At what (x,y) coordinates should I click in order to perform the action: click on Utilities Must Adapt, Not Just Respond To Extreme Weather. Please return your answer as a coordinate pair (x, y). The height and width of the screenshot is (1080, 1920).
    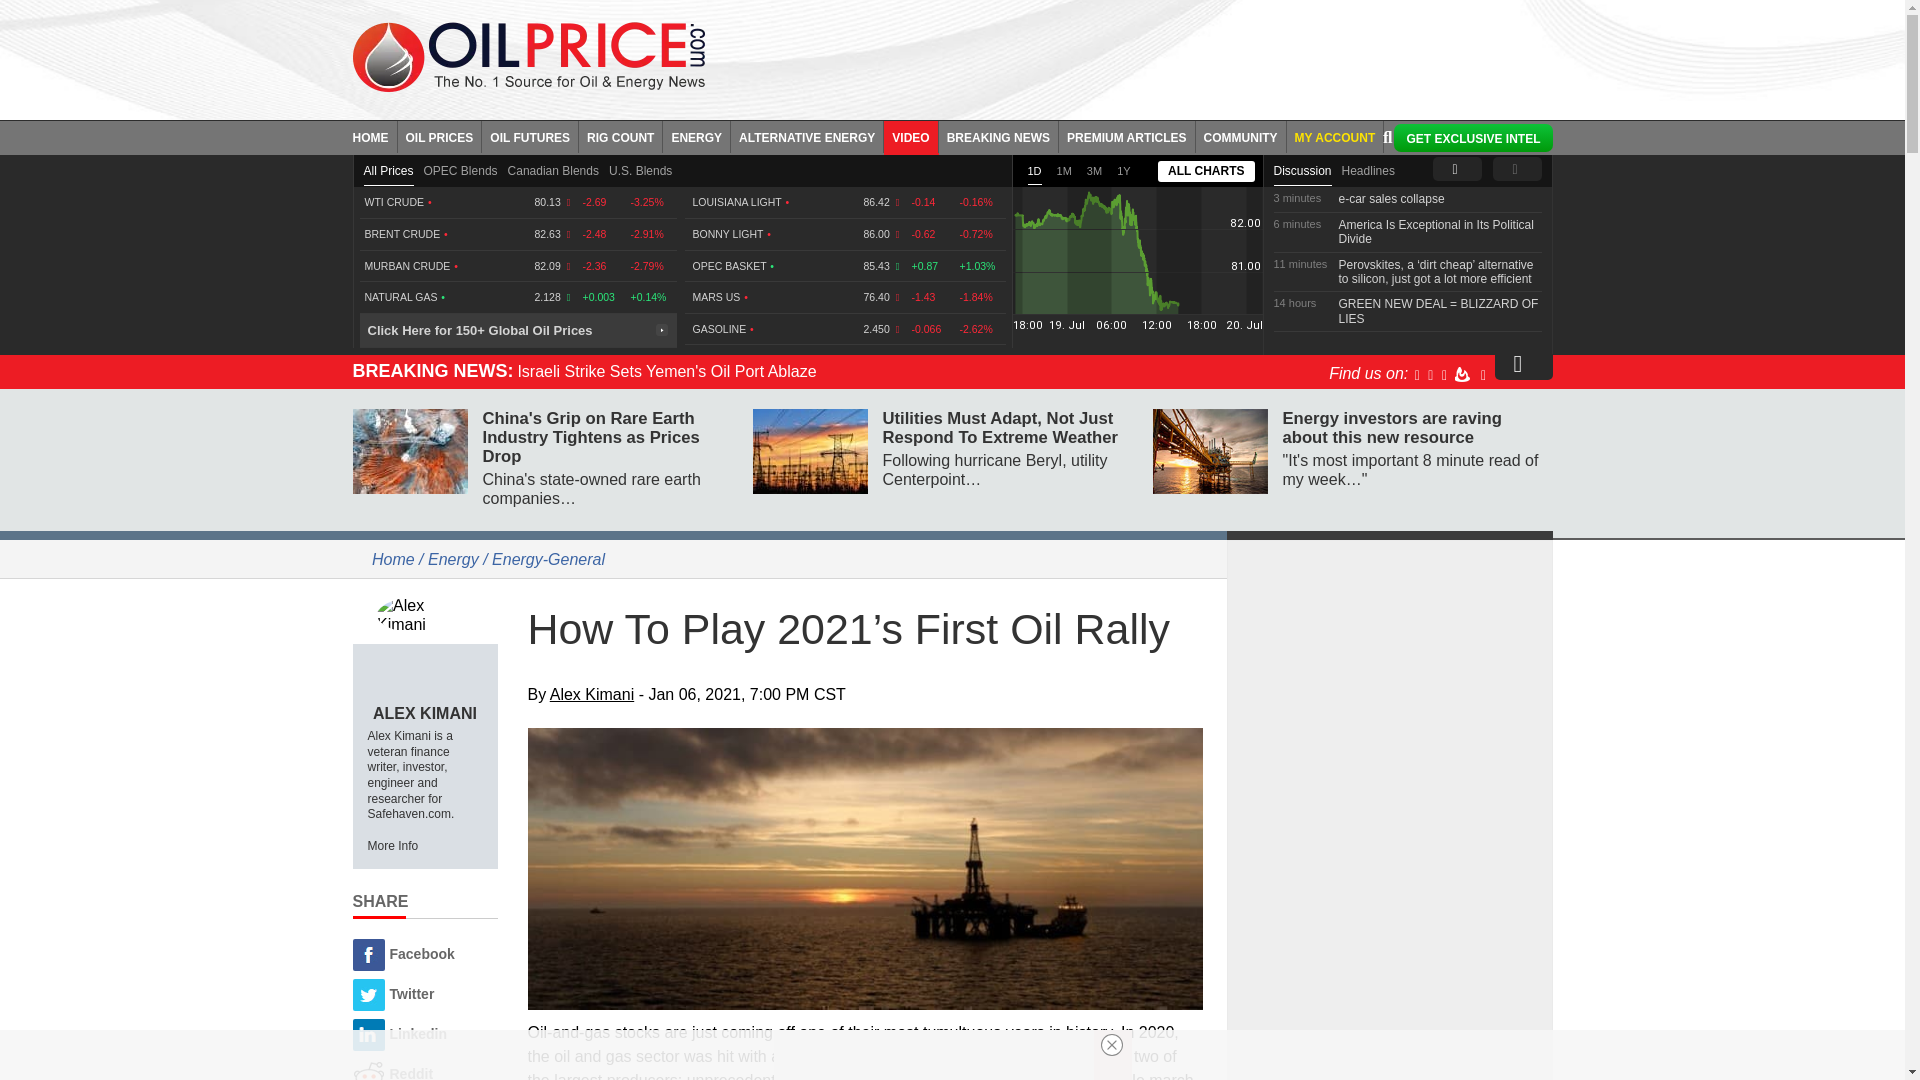
    Looking at the image, I should click on (810, 451).